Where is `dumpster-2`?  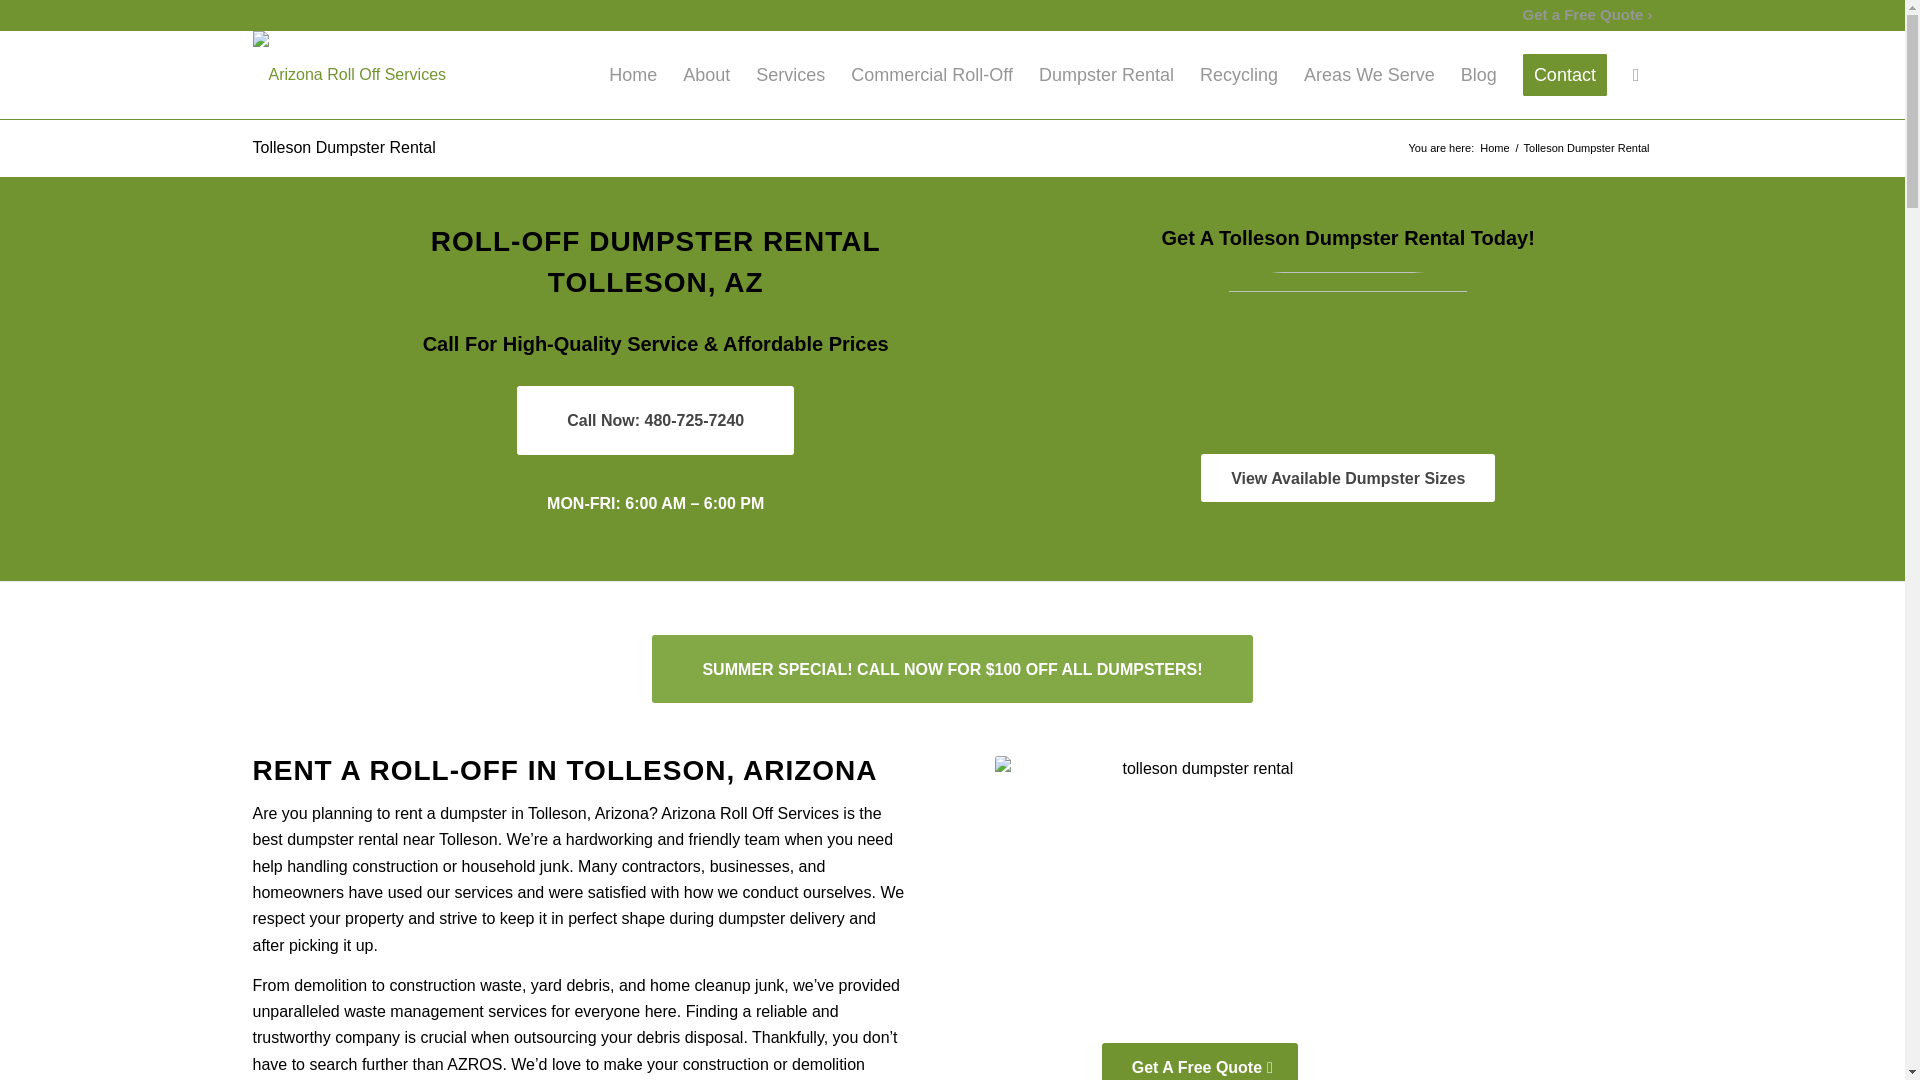
dumpster-2 is located at coordinates (1348, 356).